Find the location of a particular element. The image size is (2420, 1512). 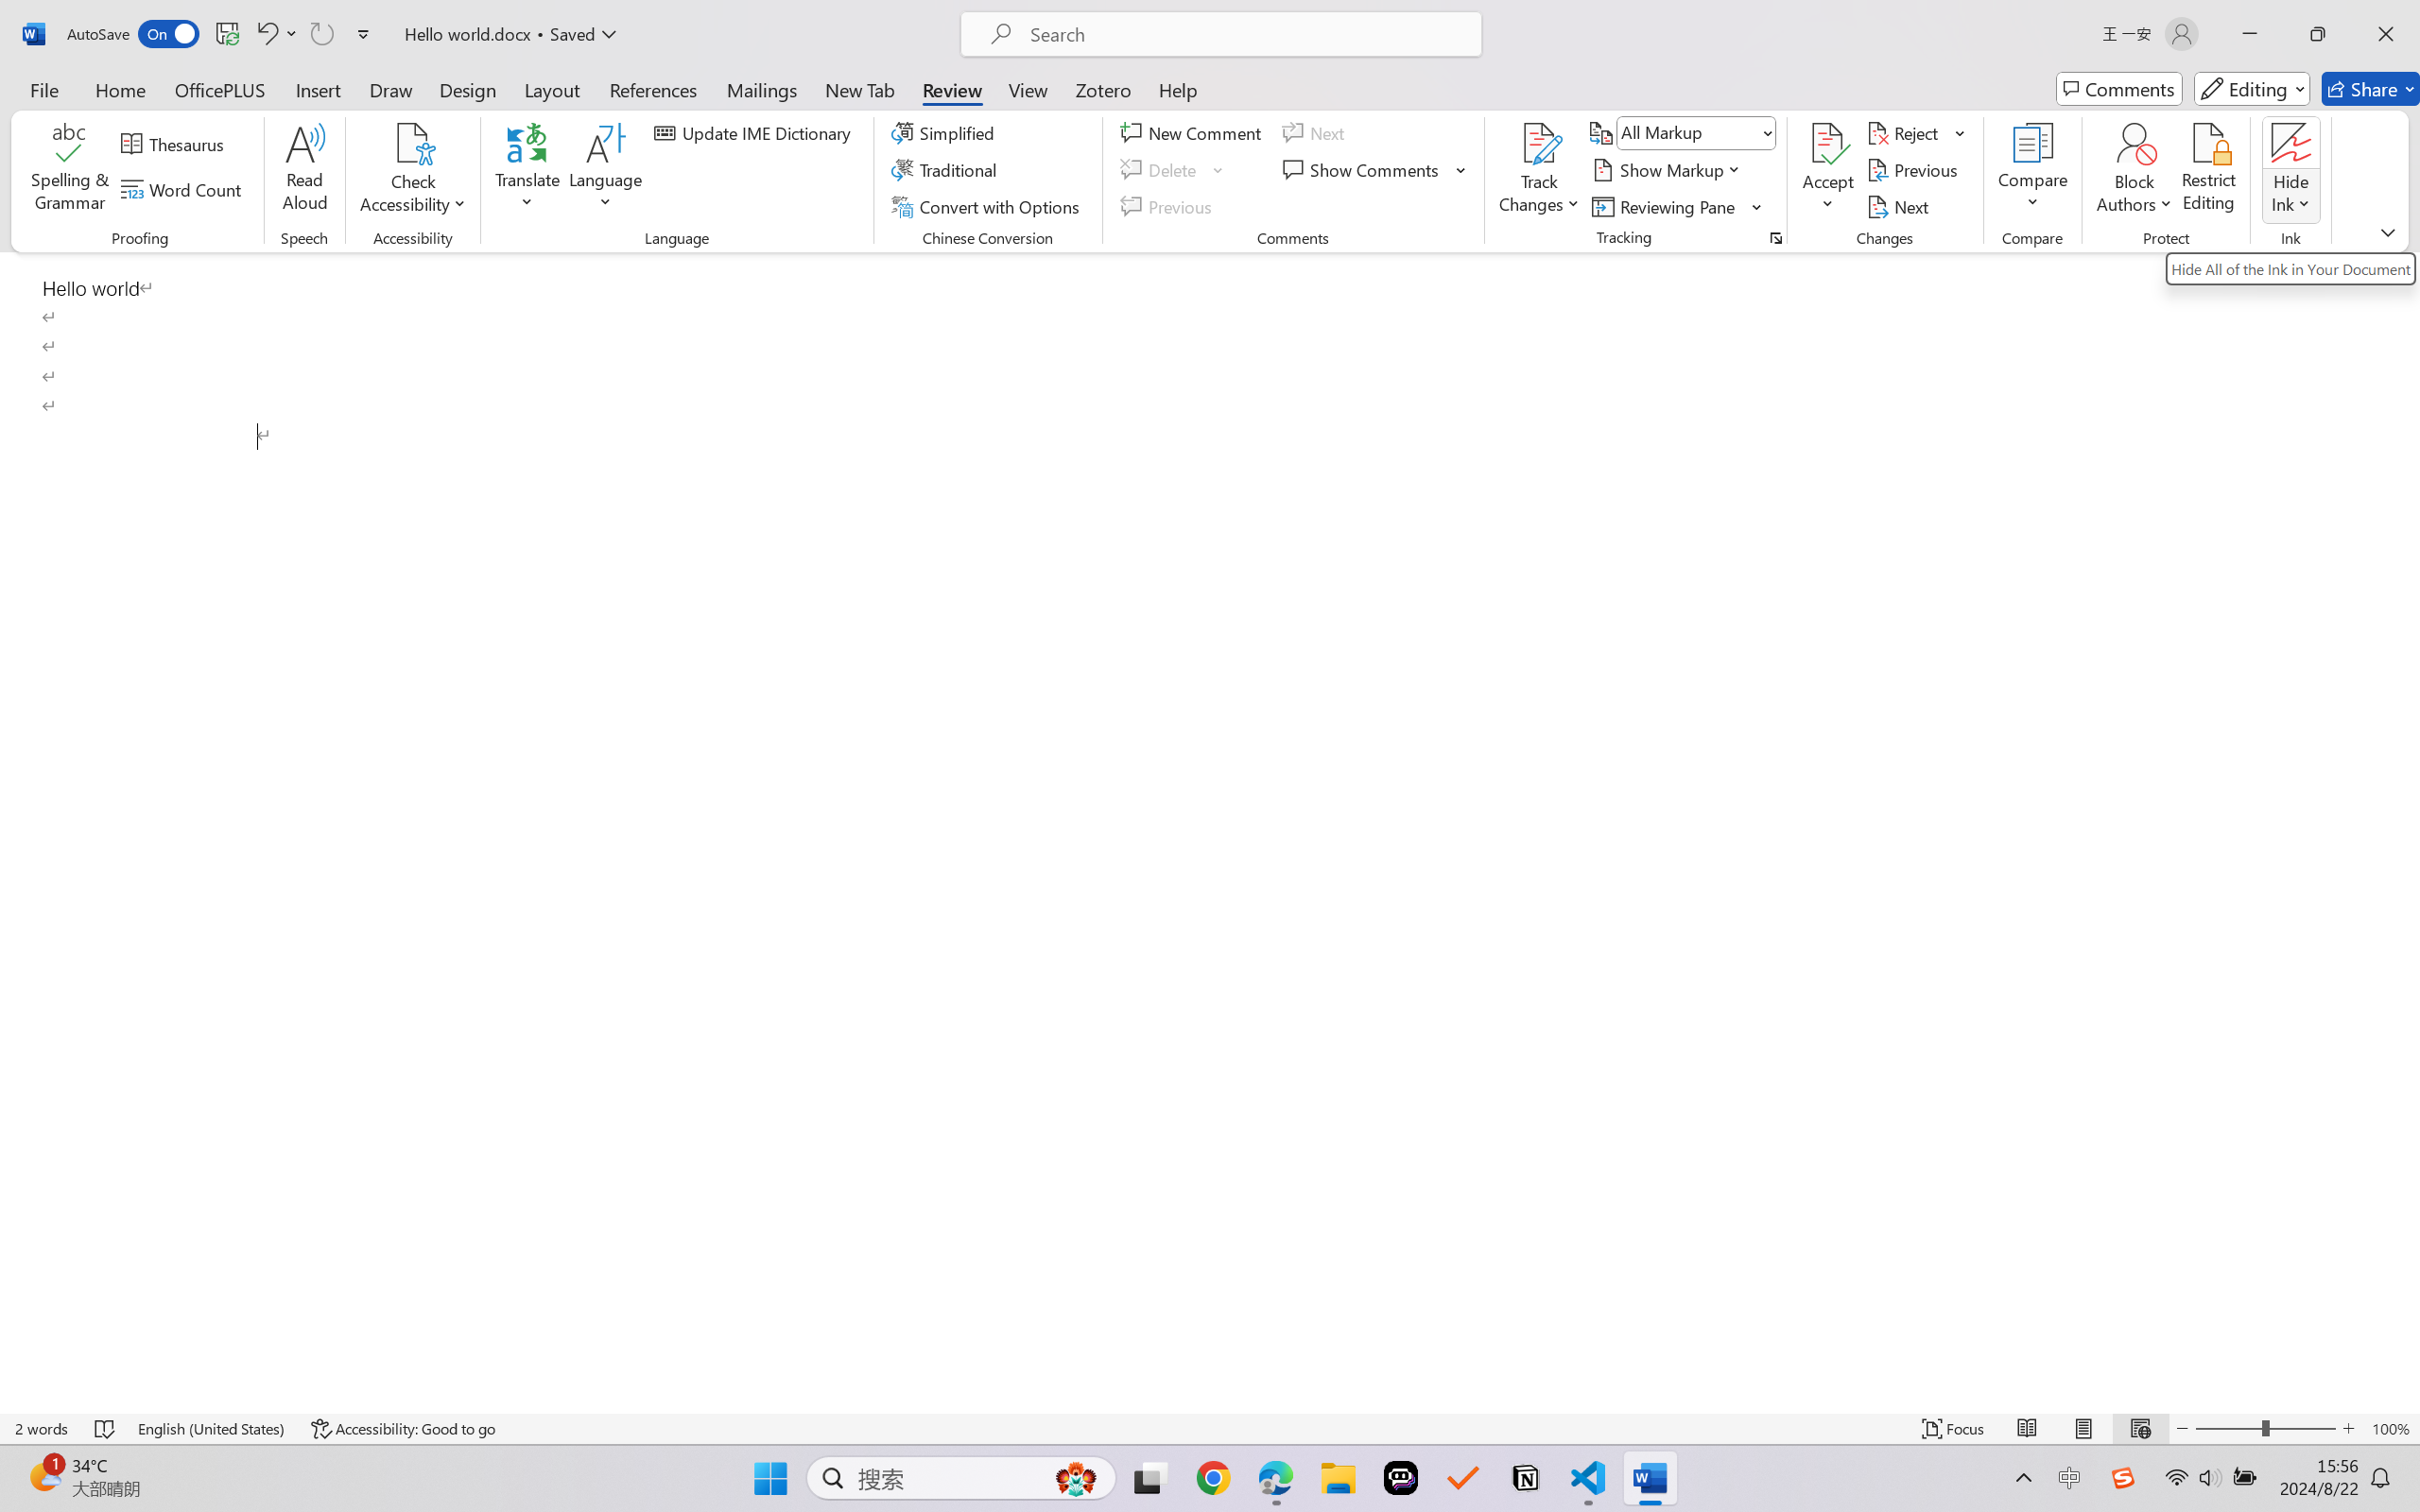

Restore Down is located at coordinates (2318, 34).